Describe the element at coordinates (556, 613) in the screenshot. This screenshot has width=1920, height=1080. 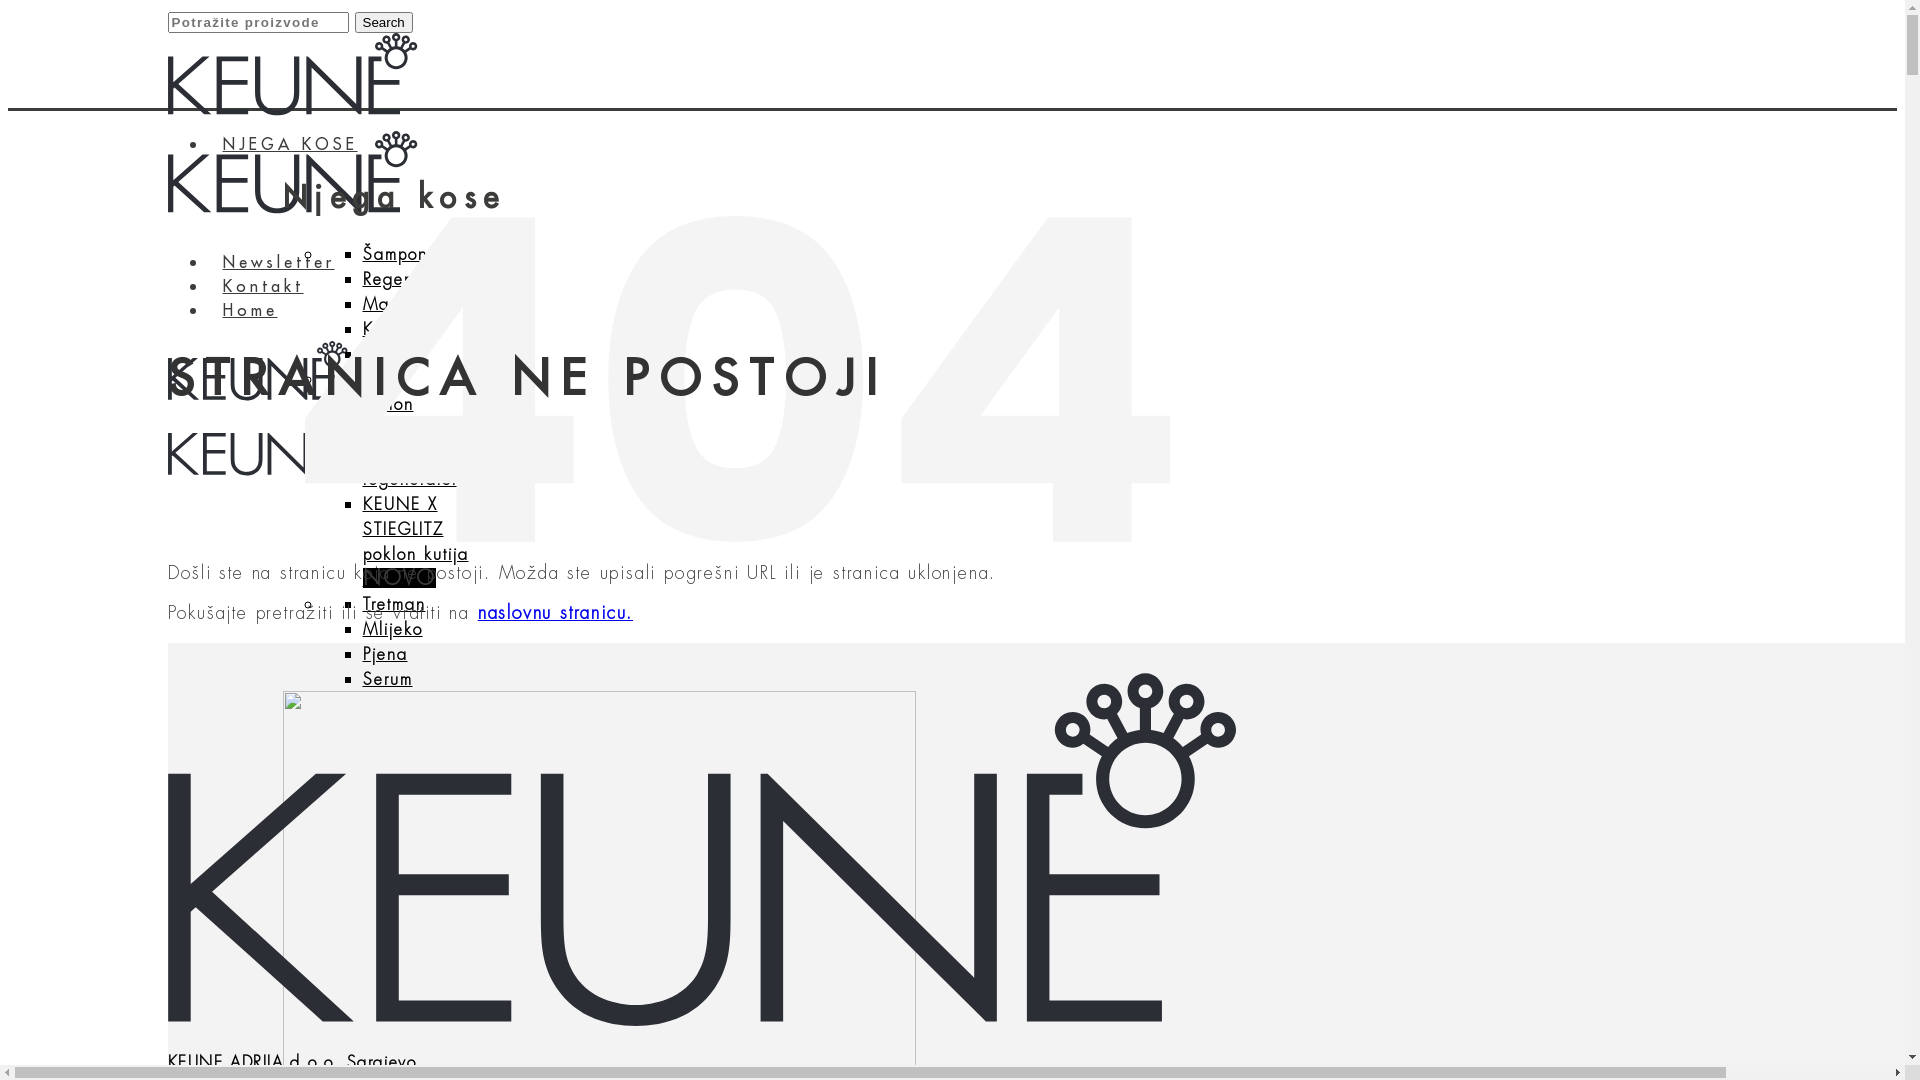
I see `naslovnu stranicu.` at that location.